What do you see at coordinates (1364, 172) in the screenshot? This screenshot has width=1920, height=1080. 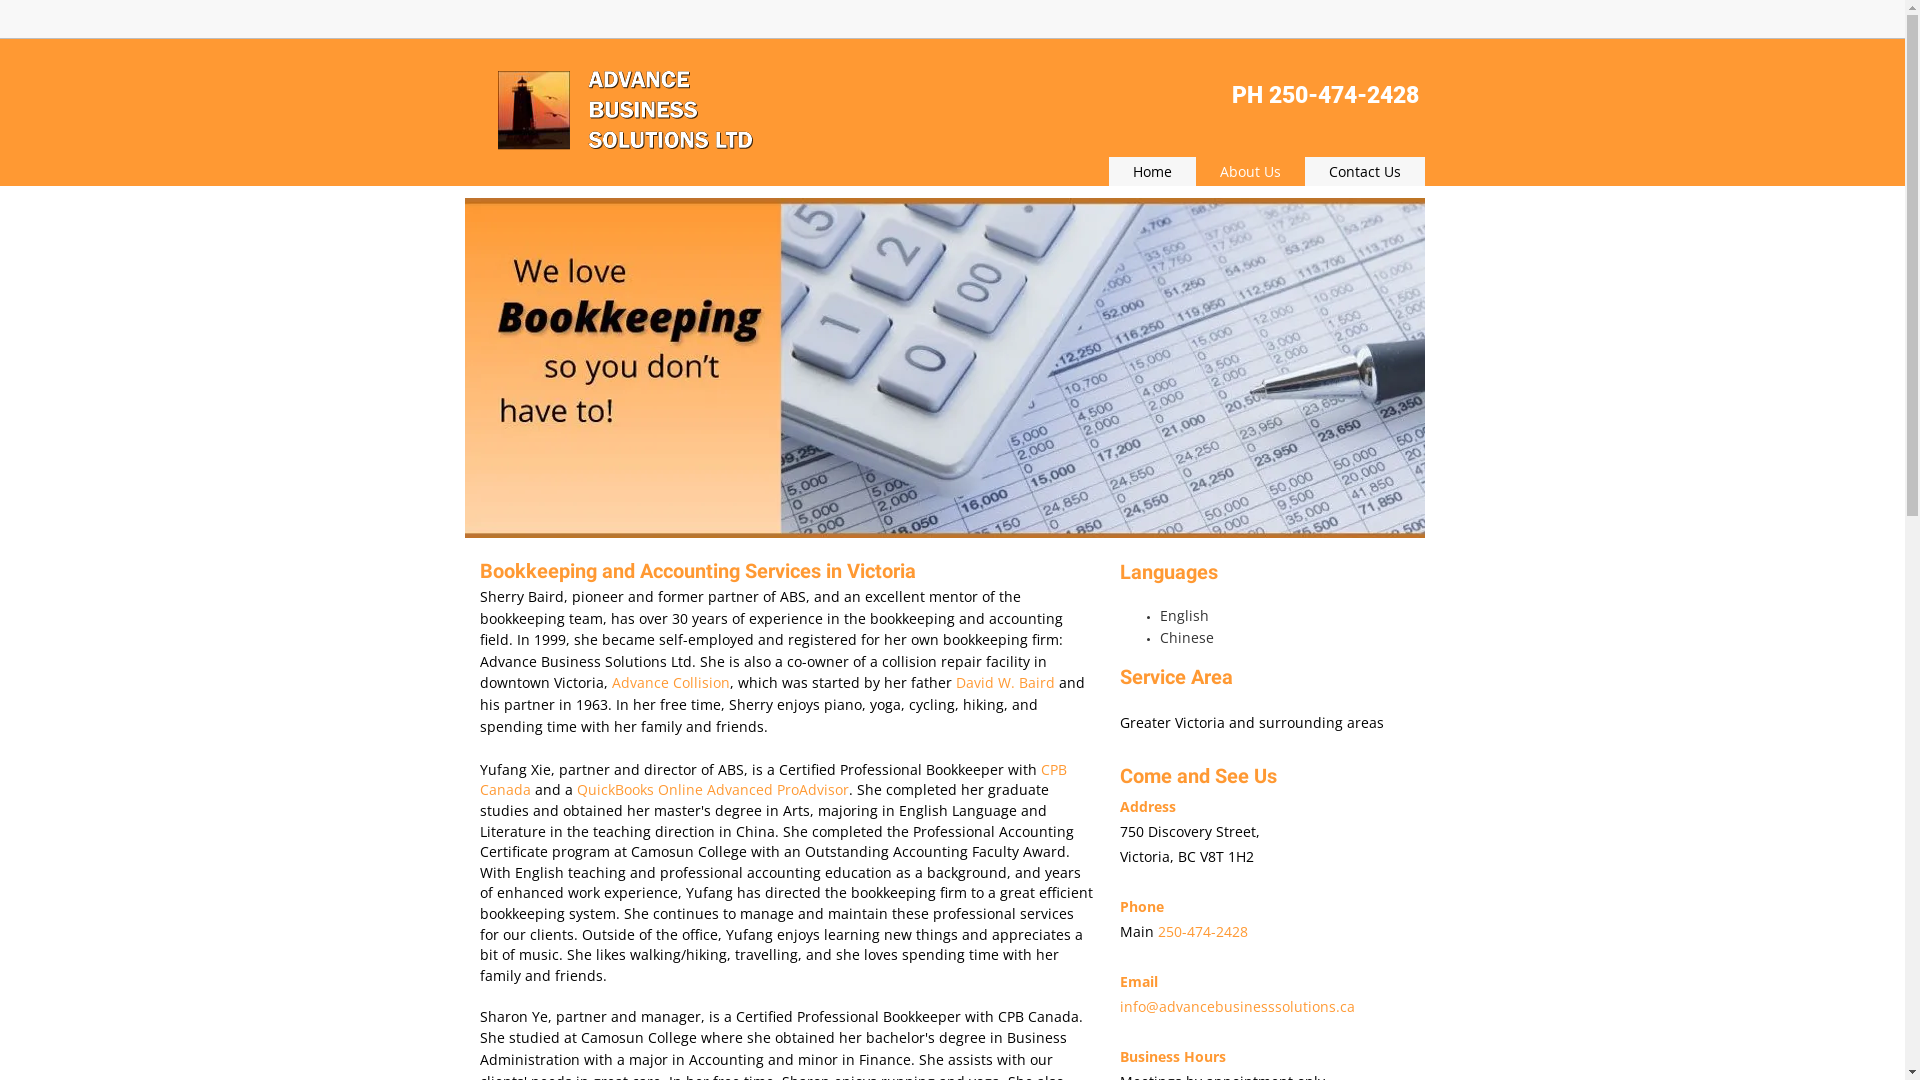 I see `Contact Us` at bounding box center [1364, 172].